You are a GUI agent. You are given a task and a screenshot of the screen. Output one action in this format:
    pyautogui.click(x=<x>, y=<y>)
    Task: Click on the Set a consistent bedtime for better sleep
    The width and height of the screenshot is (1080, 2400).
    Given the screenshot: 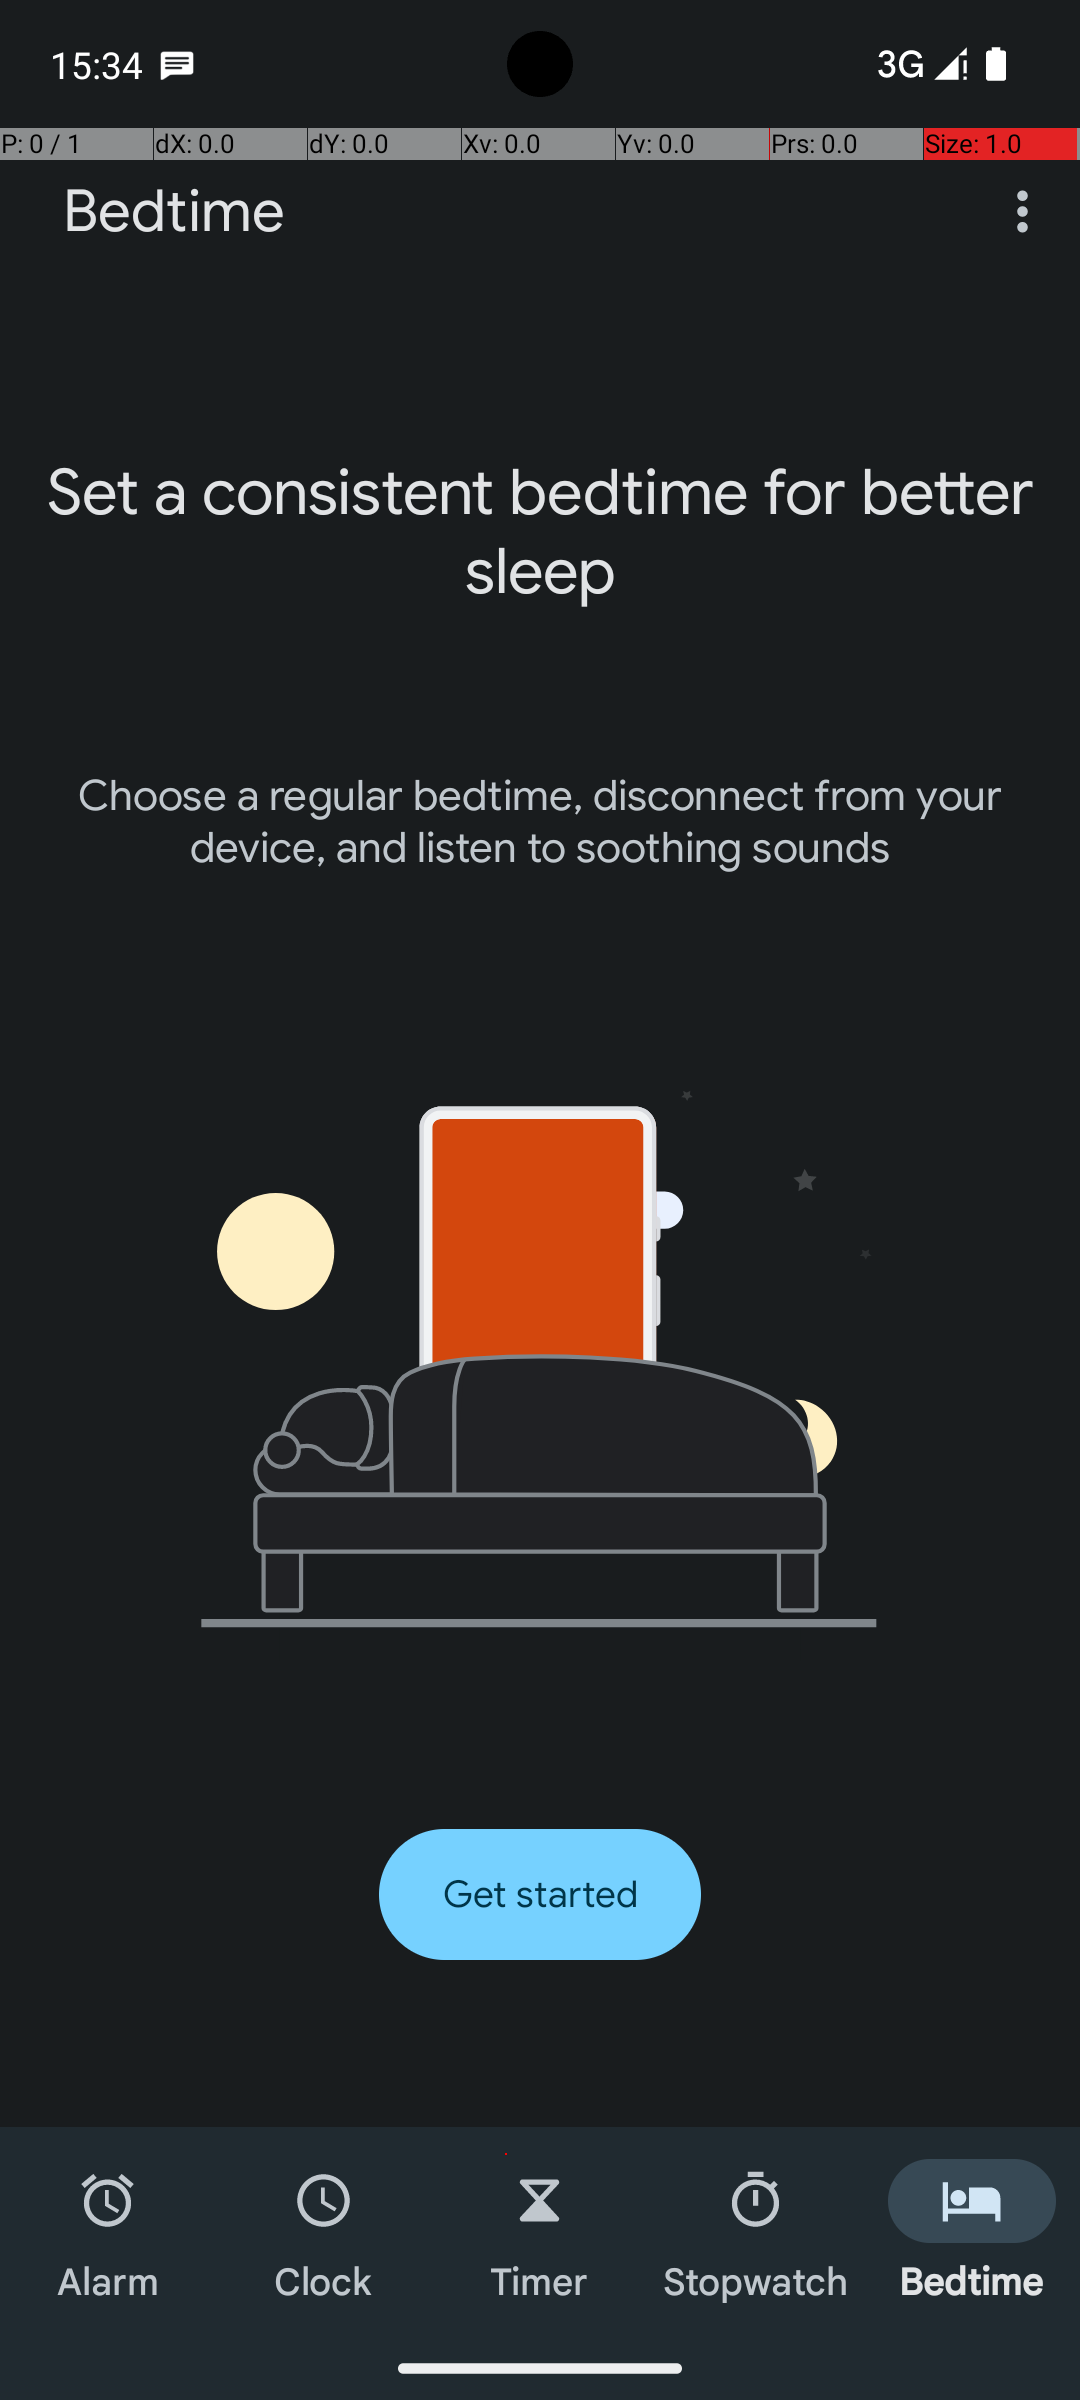 What is the action you would take?
    pyautogui.click(x=540, y=532)
    